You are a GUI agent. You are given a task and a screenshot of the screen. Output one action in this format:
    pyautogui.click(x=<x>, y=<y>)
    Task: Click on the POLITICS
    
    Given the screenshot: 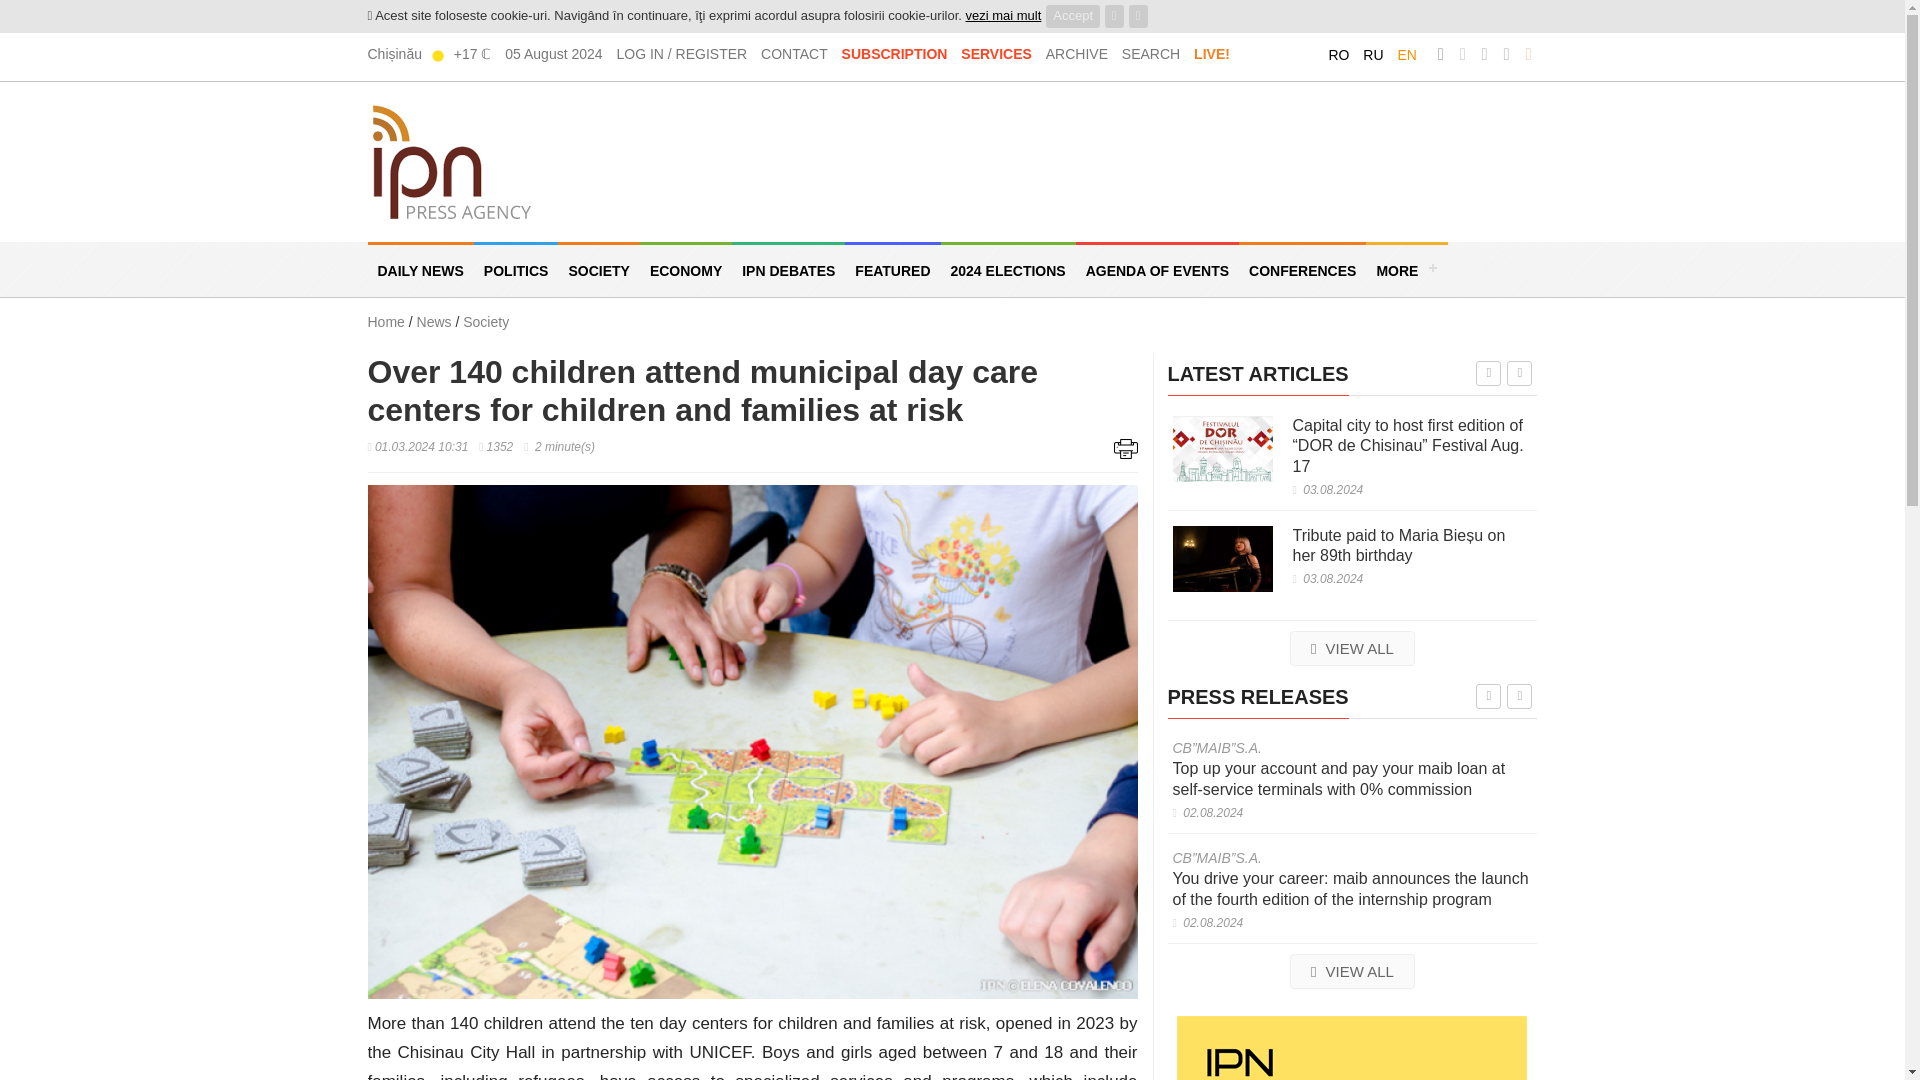 What is the action you would take?
    pyautogui.click(x=516, y=269)
    